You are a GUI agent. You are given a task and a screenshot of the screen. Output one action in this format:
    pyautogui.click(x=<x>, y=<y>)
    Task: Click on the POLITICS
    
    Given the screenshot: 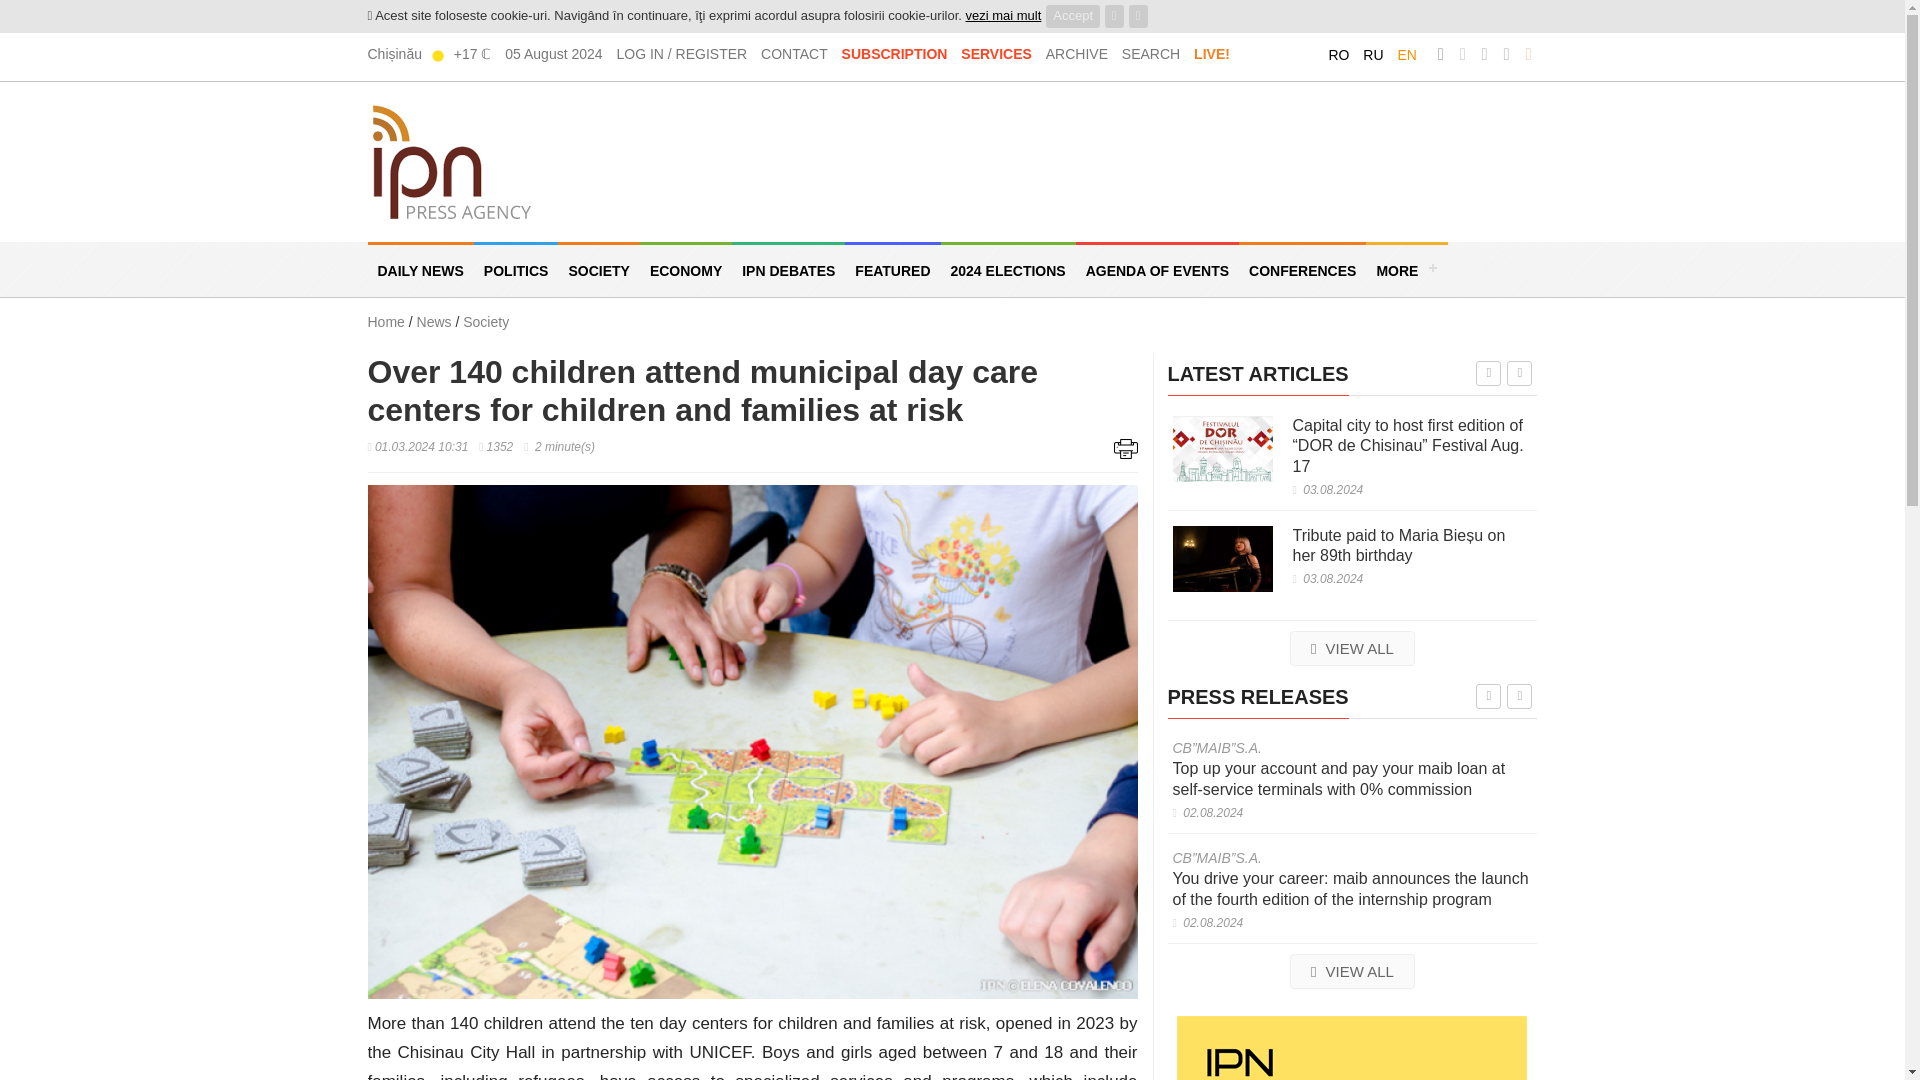 What is the action you would take?
    pyautogui.click(x=516, y=269)
    